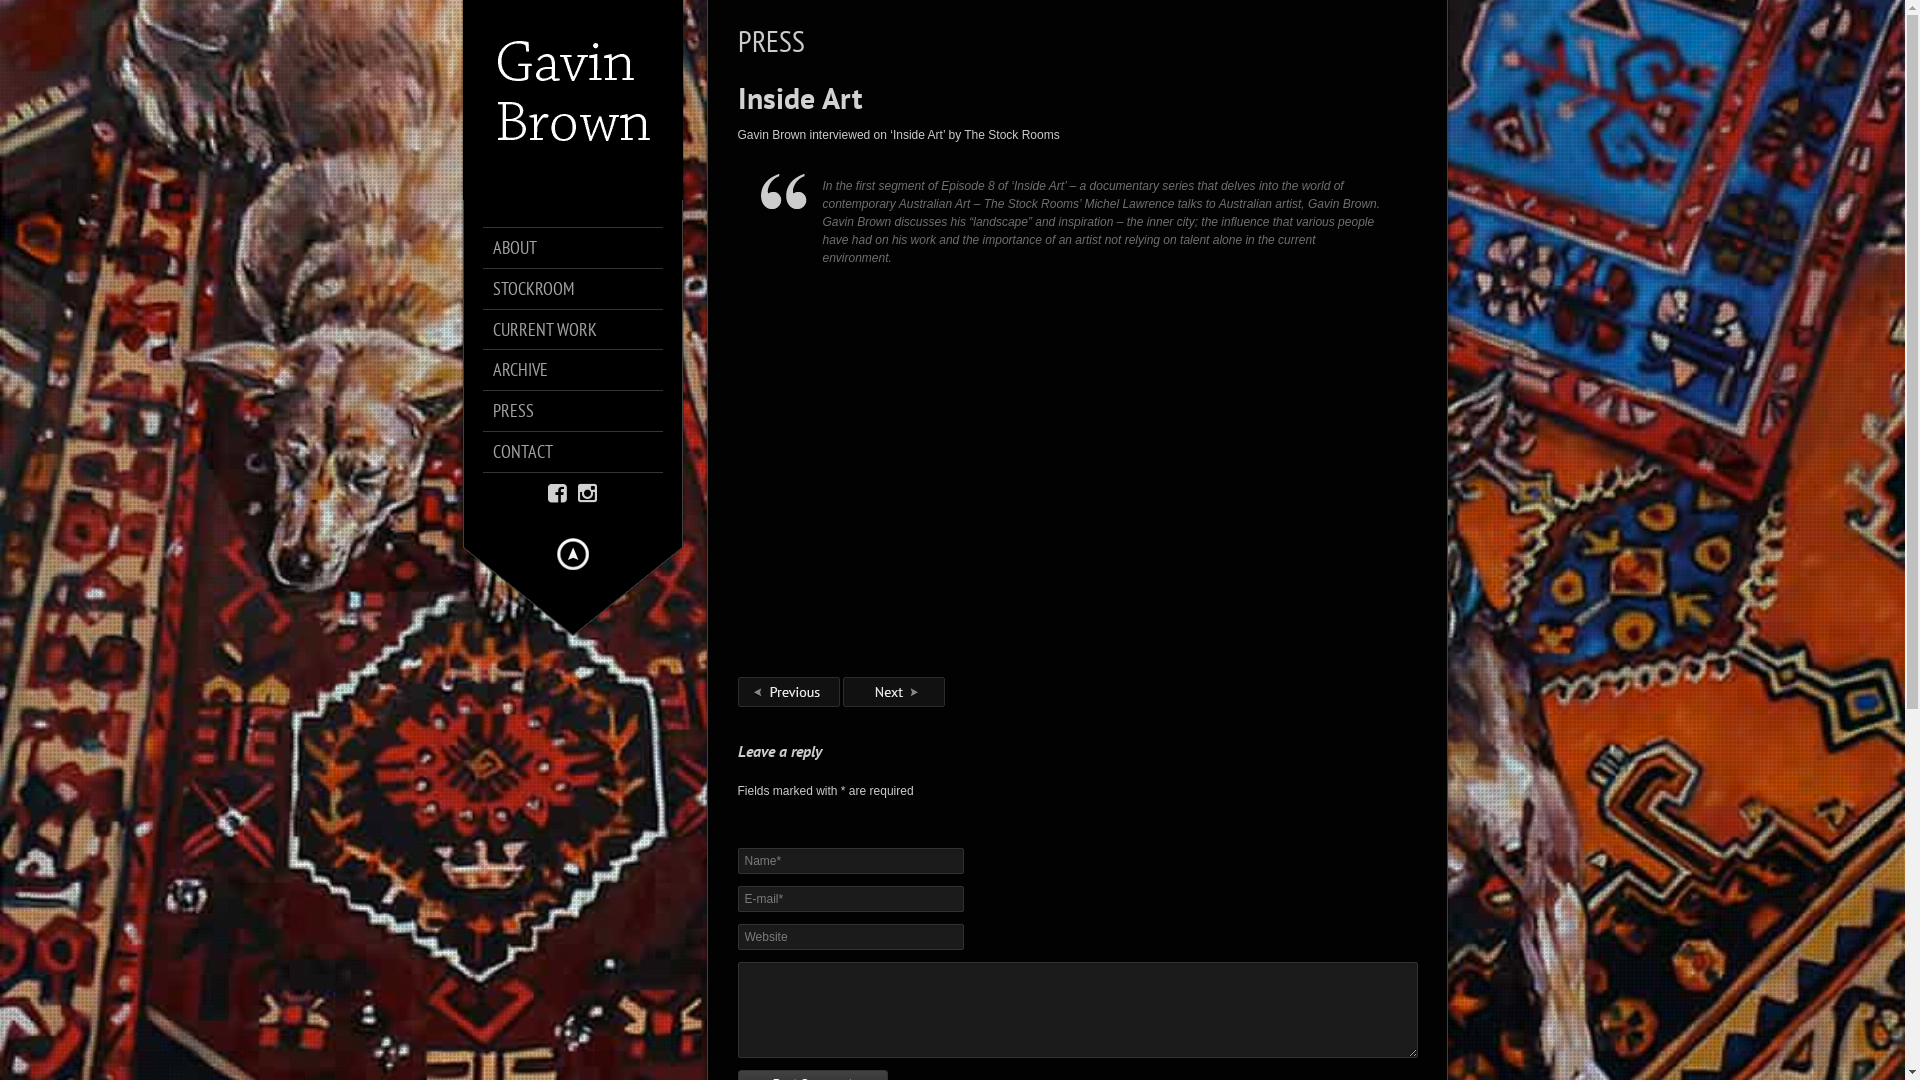 This screenshot has width=1920, height=1080. Describe the element at coordinates (582, 248) in the screenshot. I see `ABOUT` at that location.